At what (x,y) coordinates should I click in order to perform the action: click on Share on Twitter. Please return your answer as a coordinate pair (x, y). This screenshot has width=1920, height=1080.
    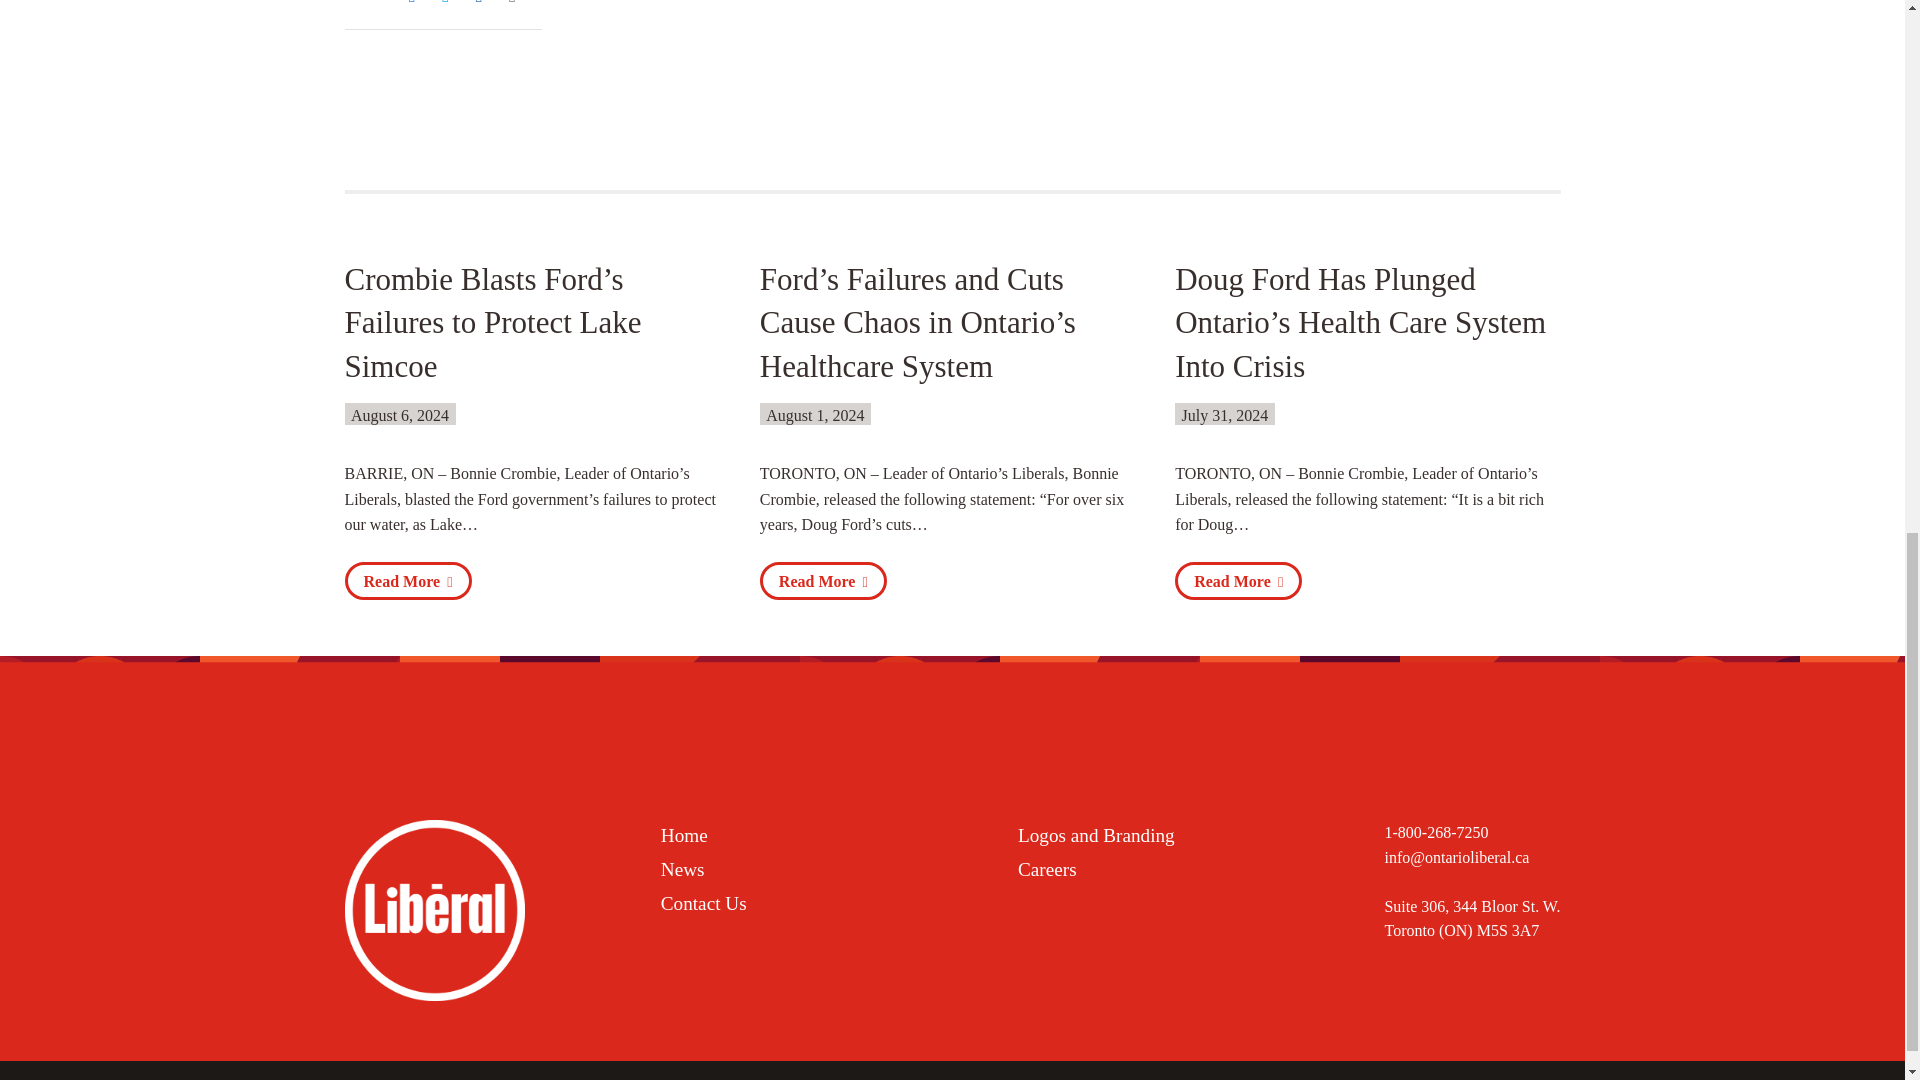
    Looking at the image, I should click on (450, 3).